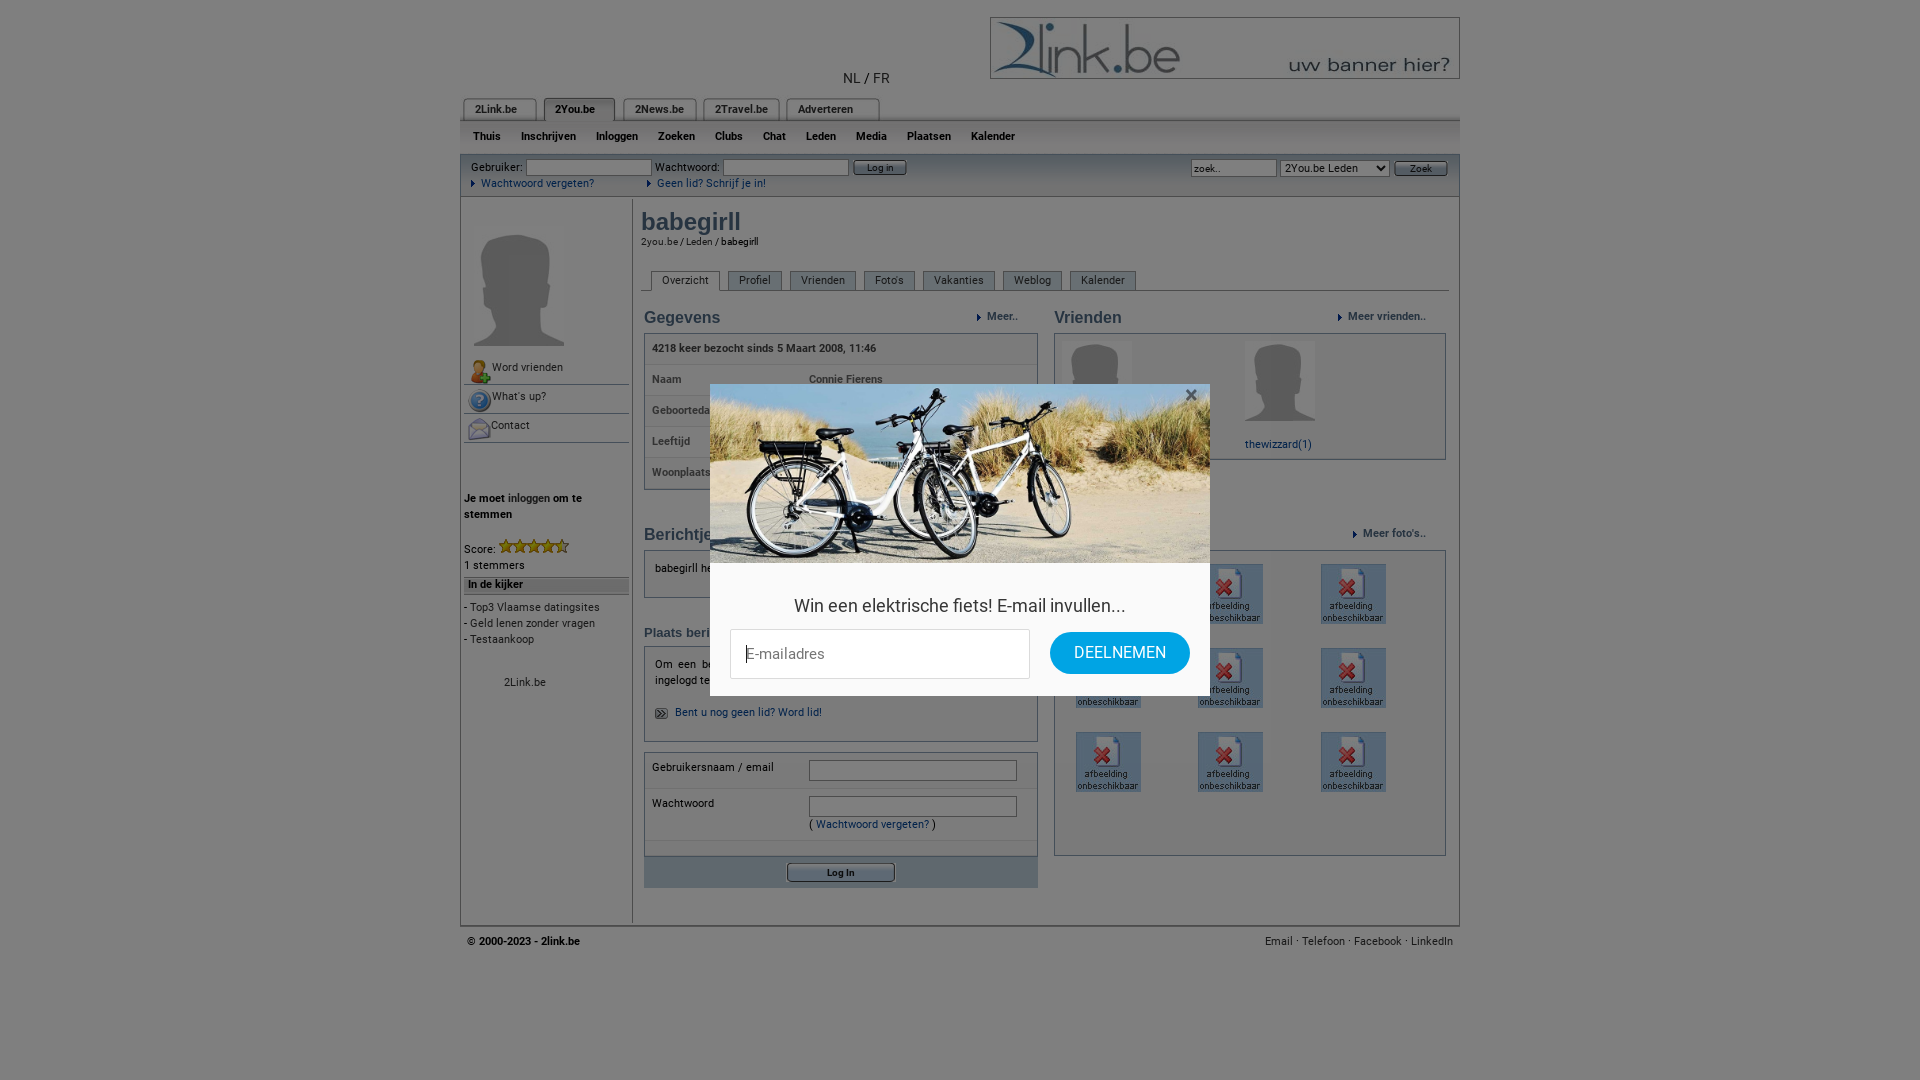  Describe the element at coordinates (529, 498) in the screenshot. I see `inloggen` at that location.